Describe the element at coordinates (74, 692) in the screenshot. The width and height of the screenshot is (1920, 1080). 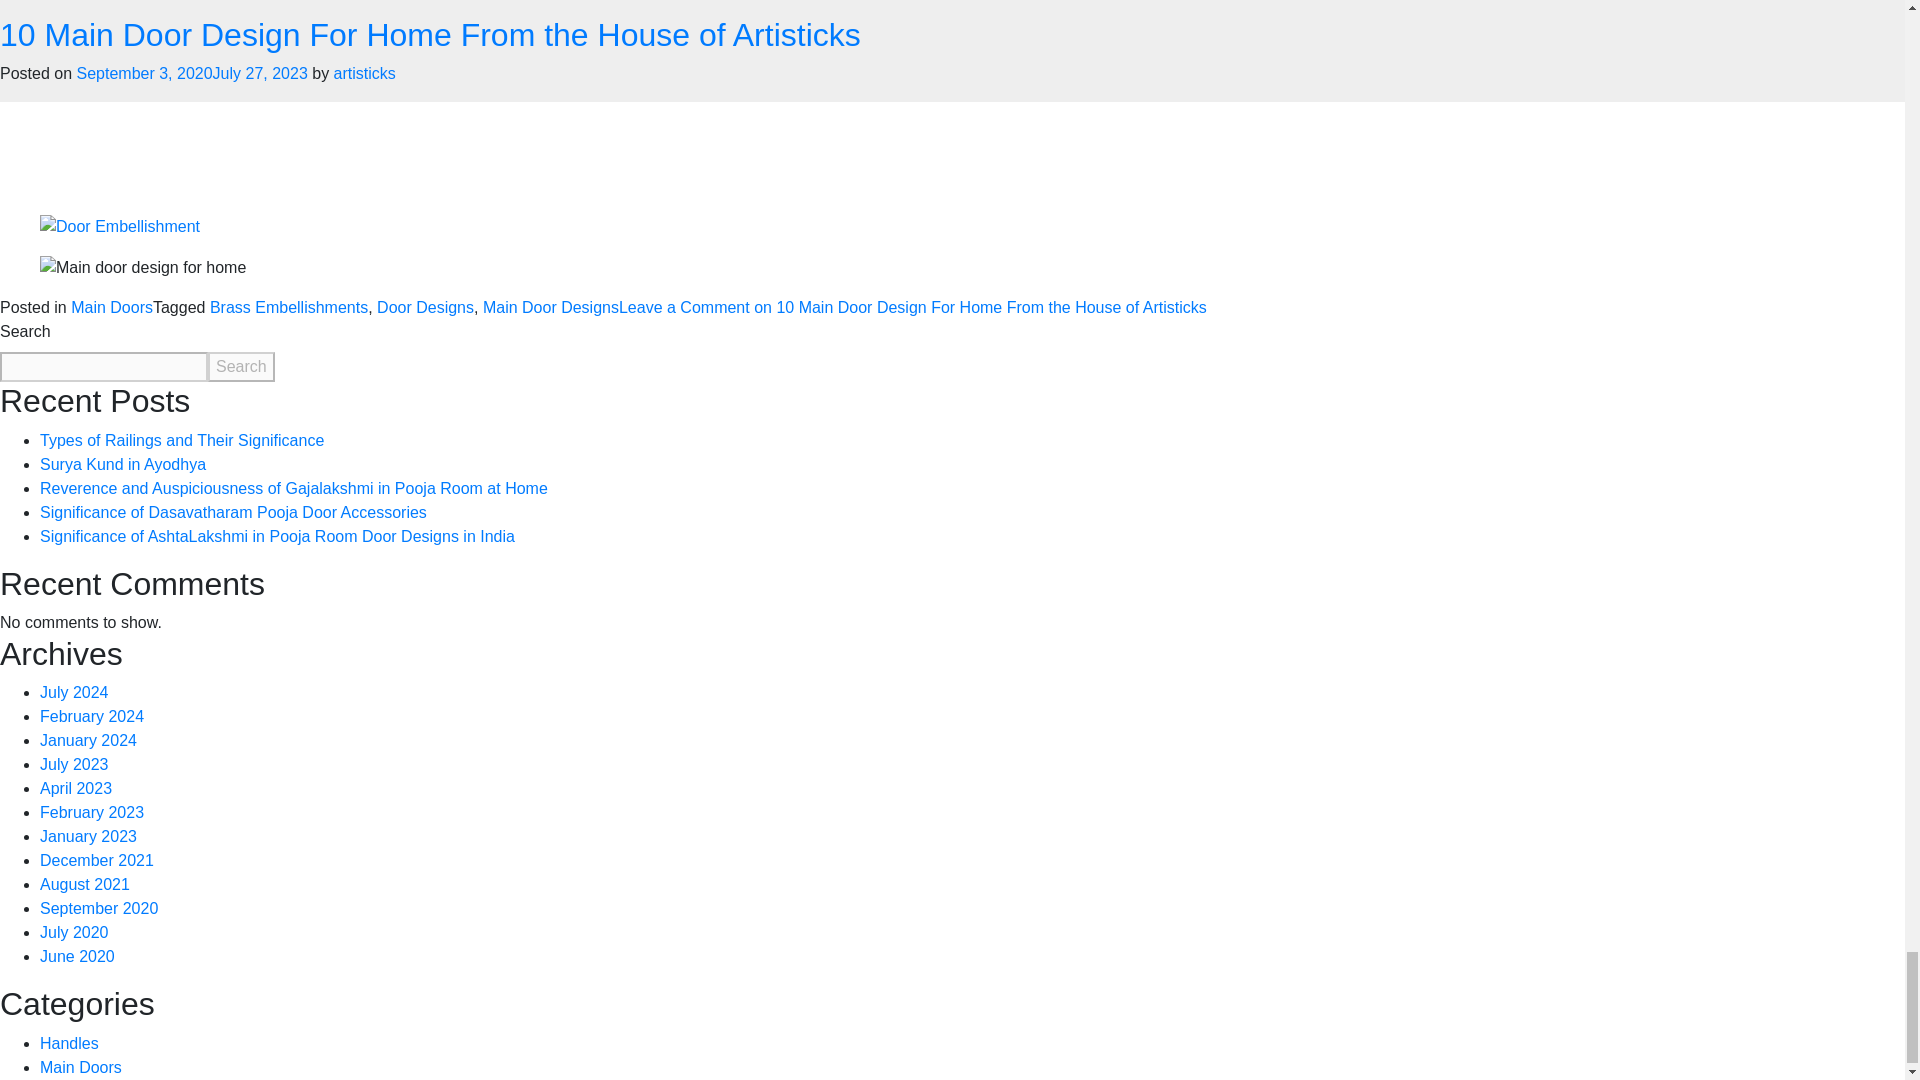
I see `July 2024` at that location.